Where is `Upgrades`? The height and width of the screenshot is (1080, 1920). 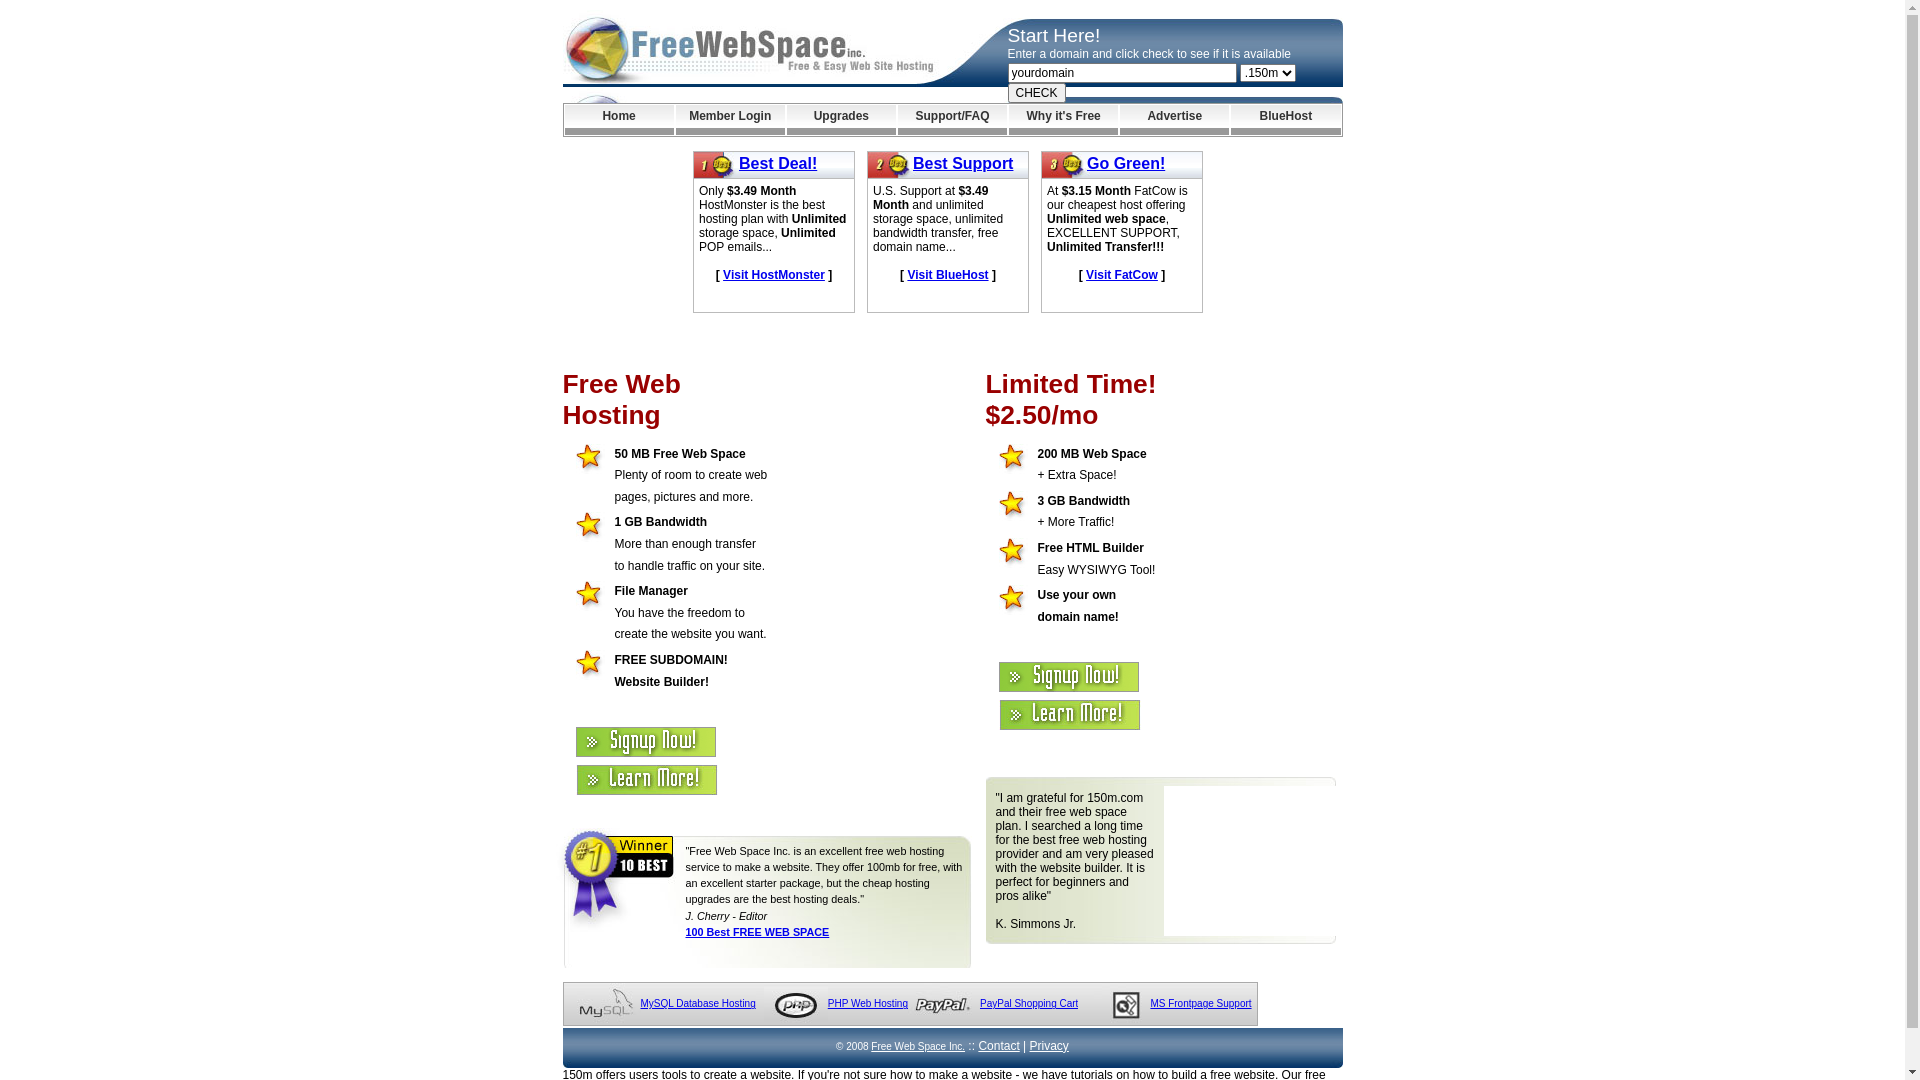 Upgrades is located at coordinates (842, 120).